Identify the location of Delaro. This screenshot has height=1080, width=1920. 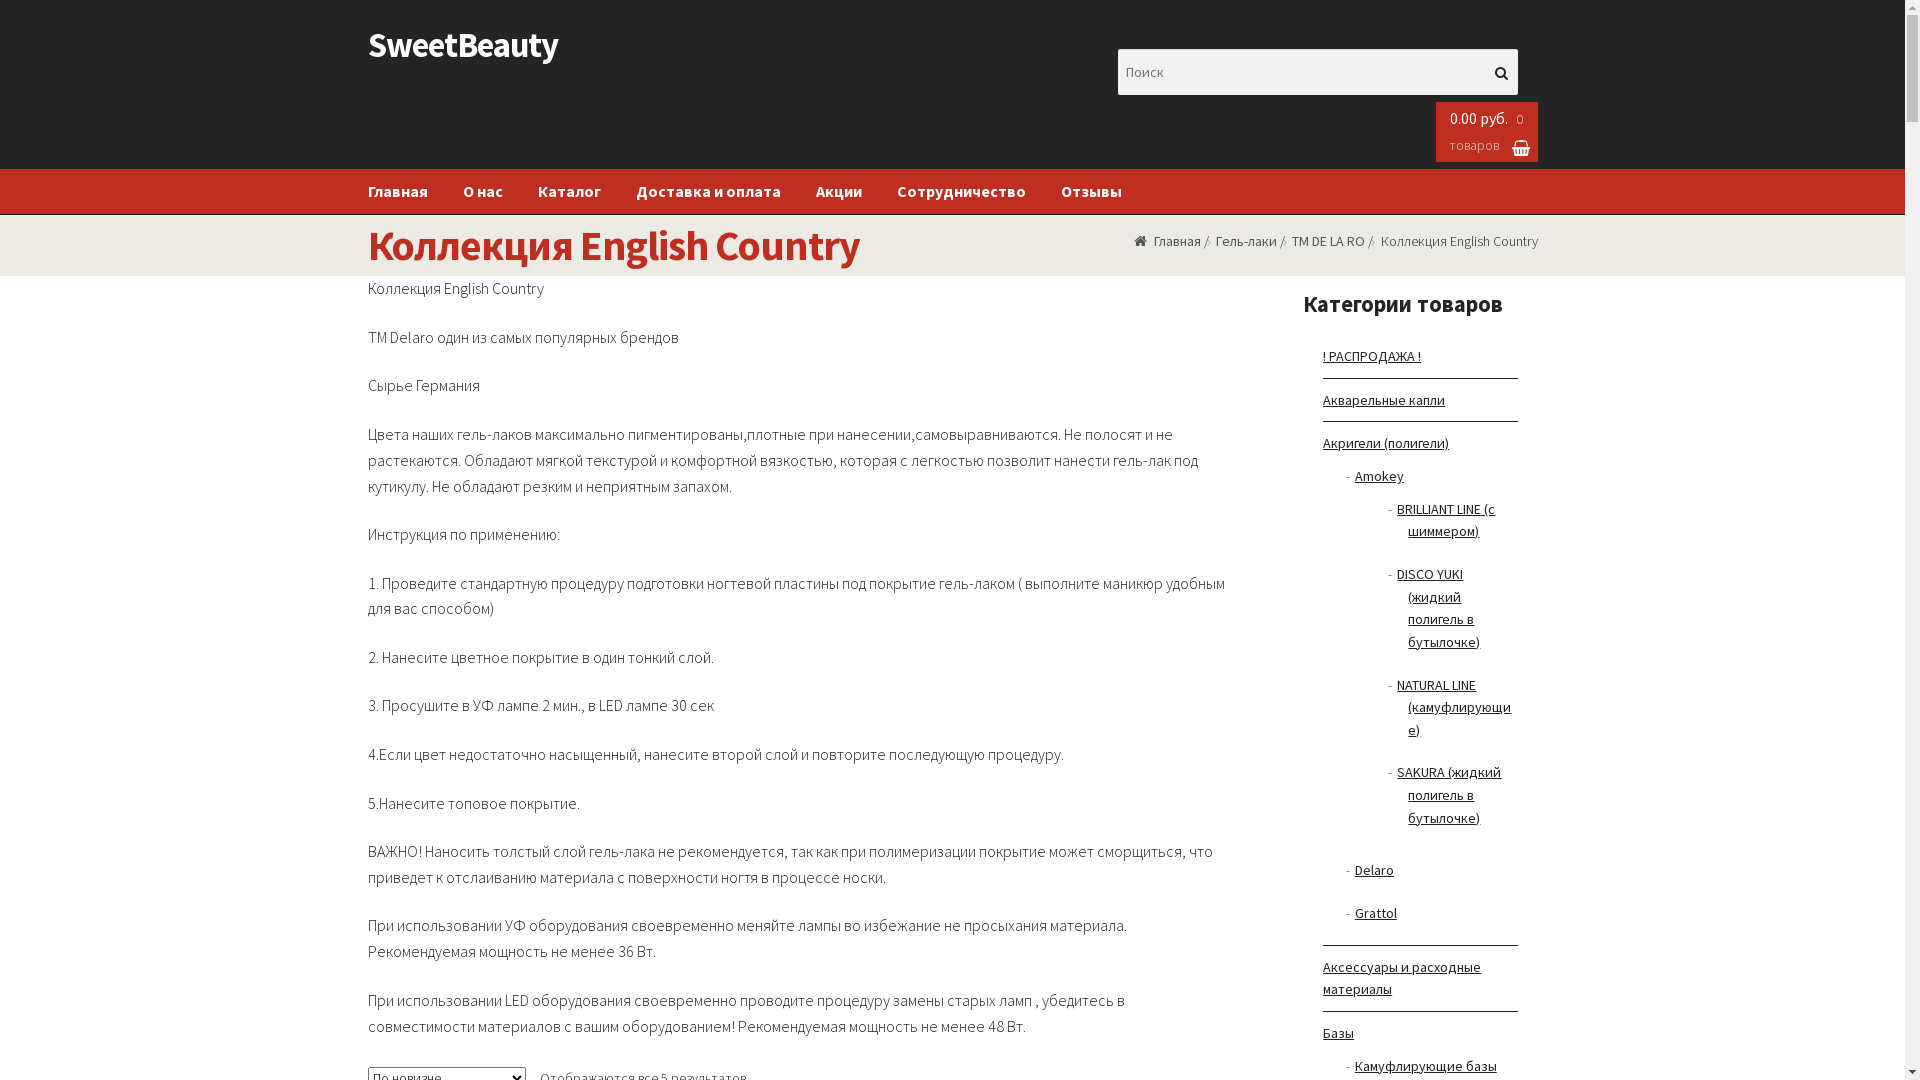
(1374, 870).